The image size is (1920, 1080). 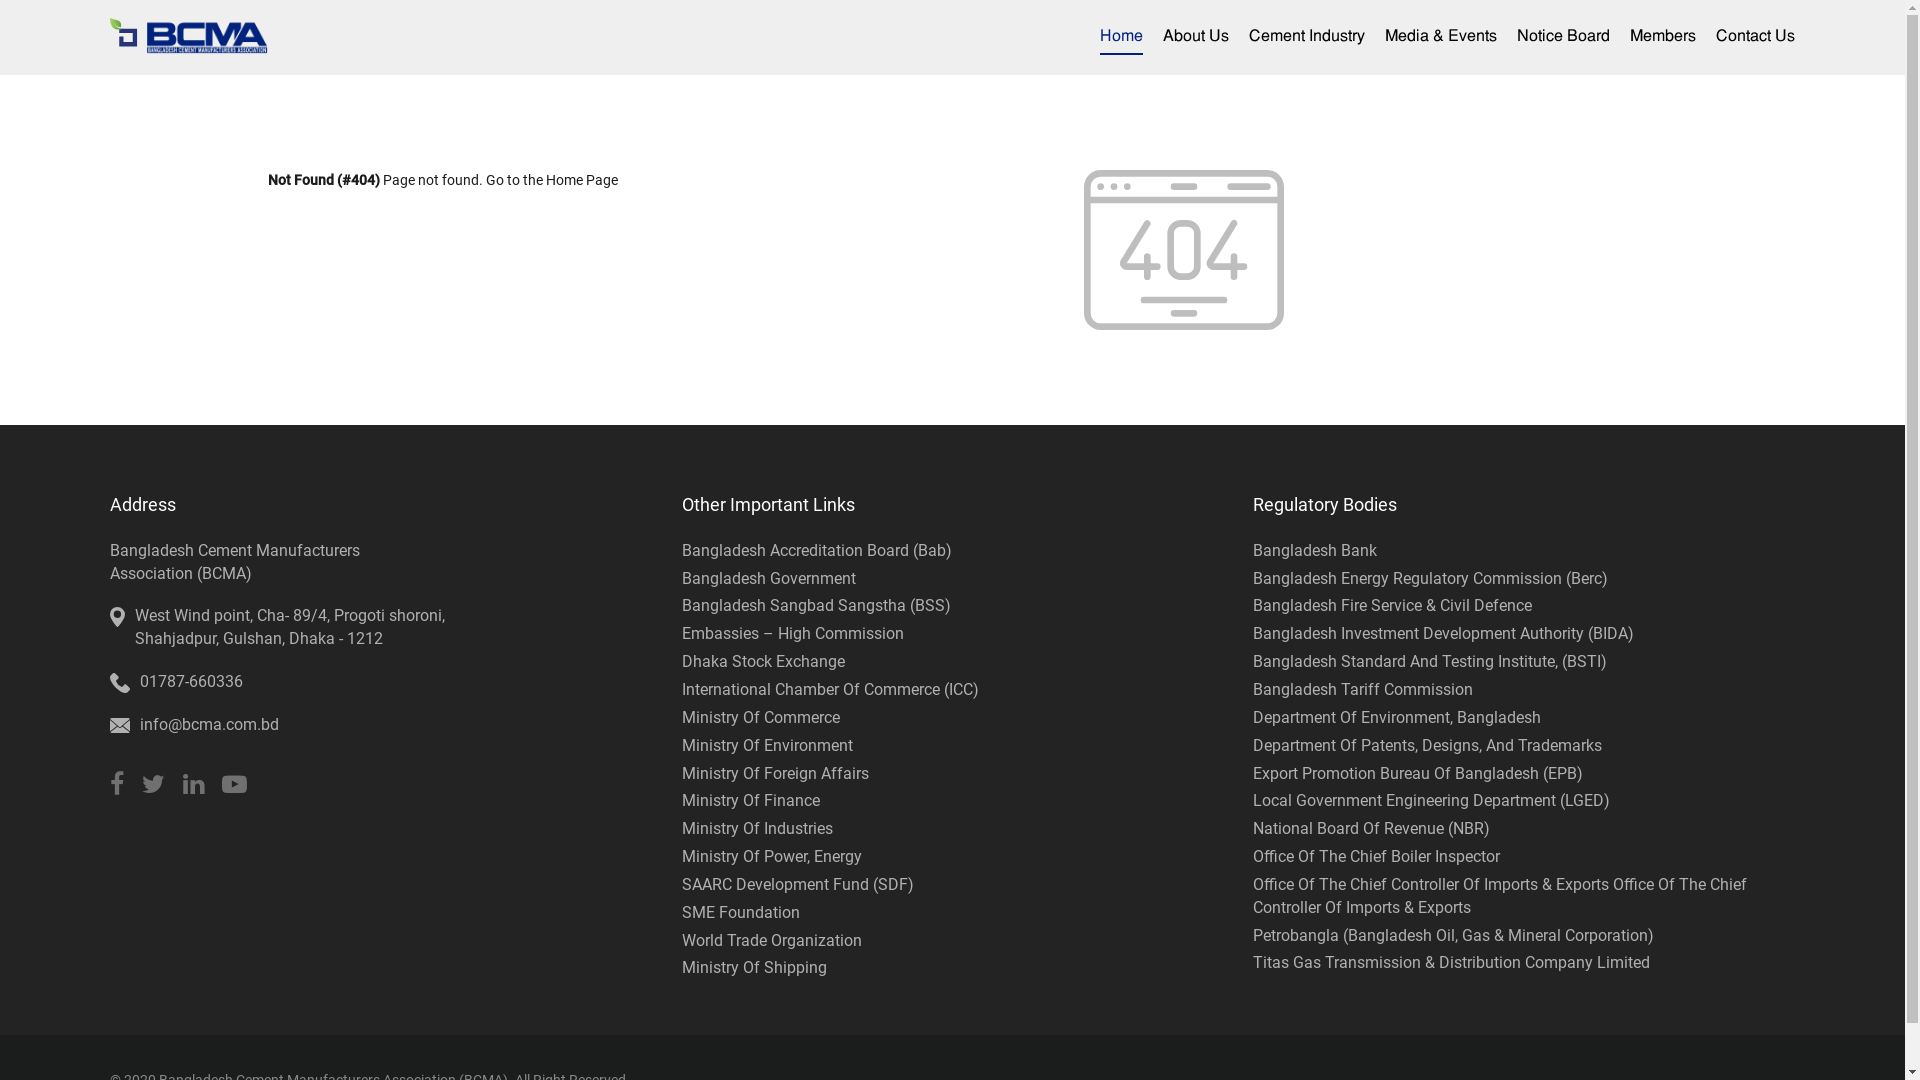 I want to click on Ministry Of Environment, so click(x=768, y=746).